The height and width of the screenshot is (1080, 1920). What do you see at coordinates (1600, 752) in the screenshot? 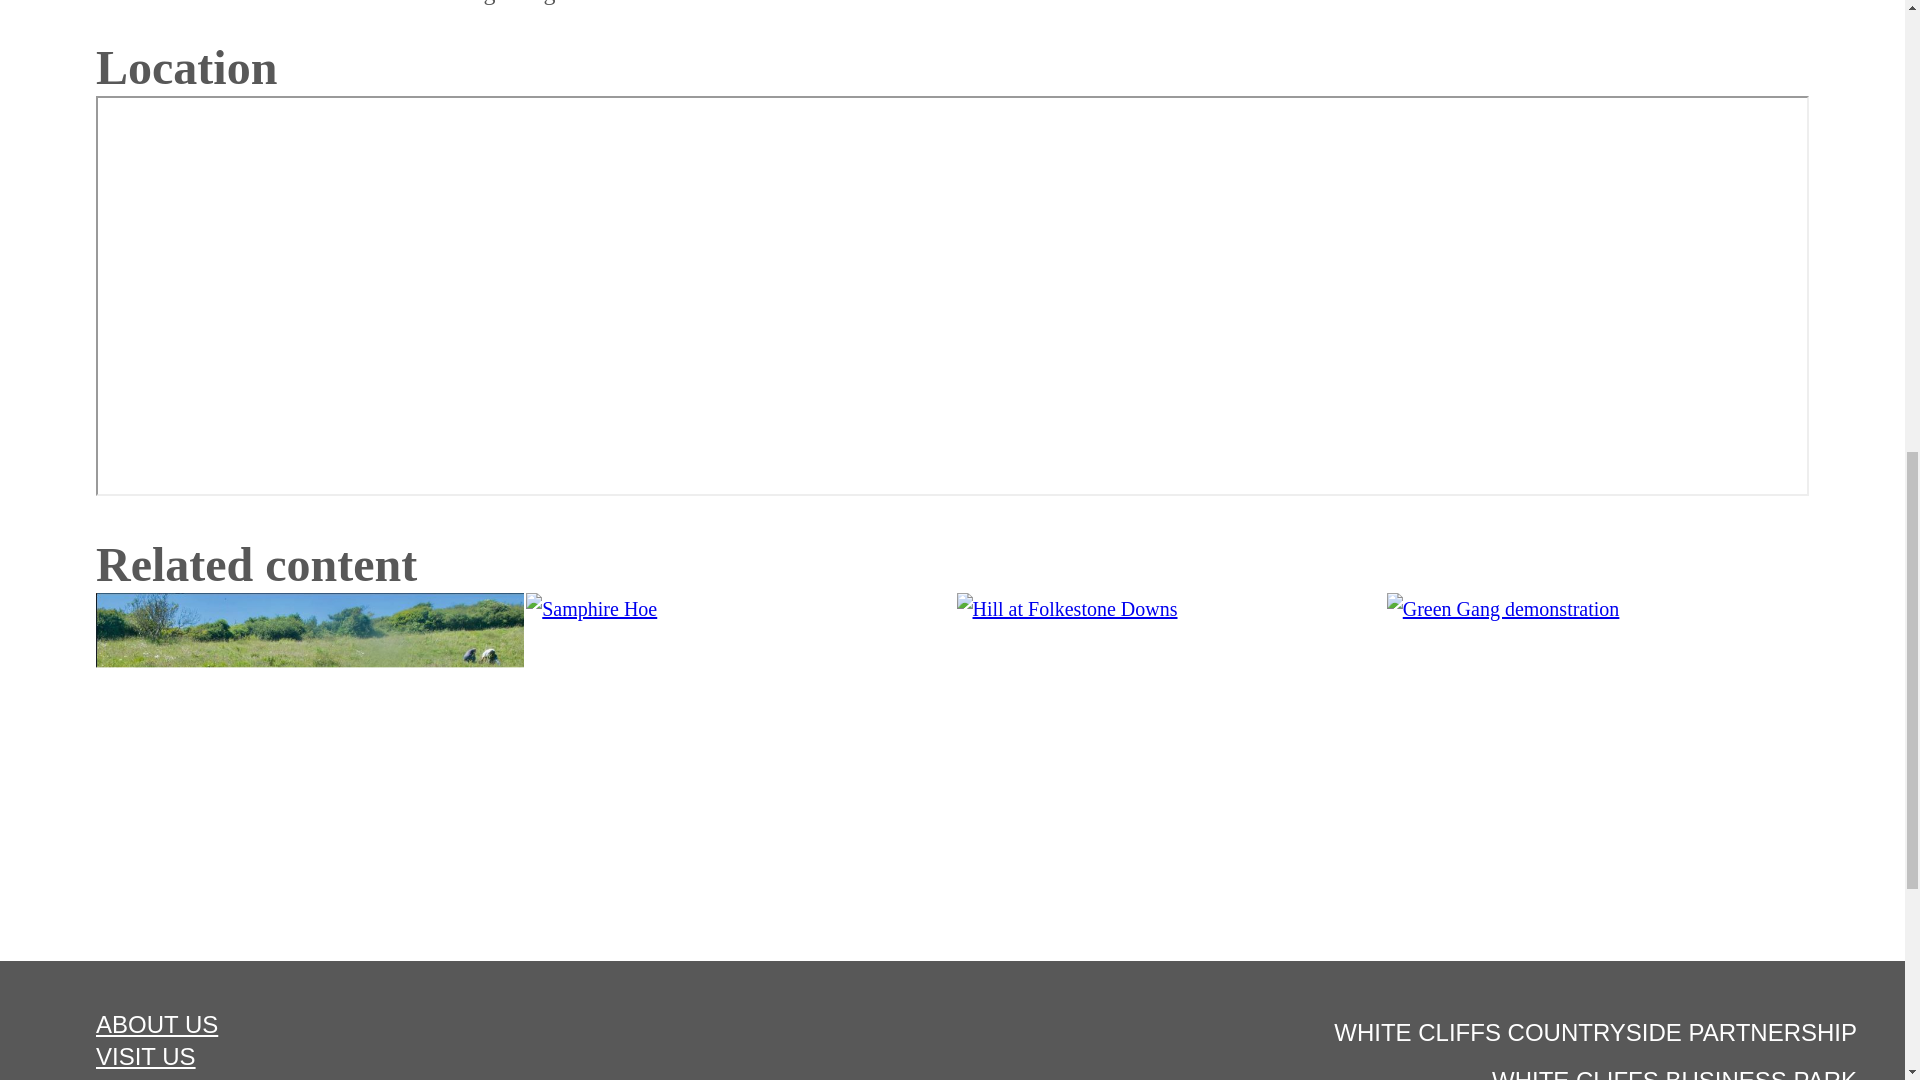
I see `What's On` at bounding box center [1600, 752].